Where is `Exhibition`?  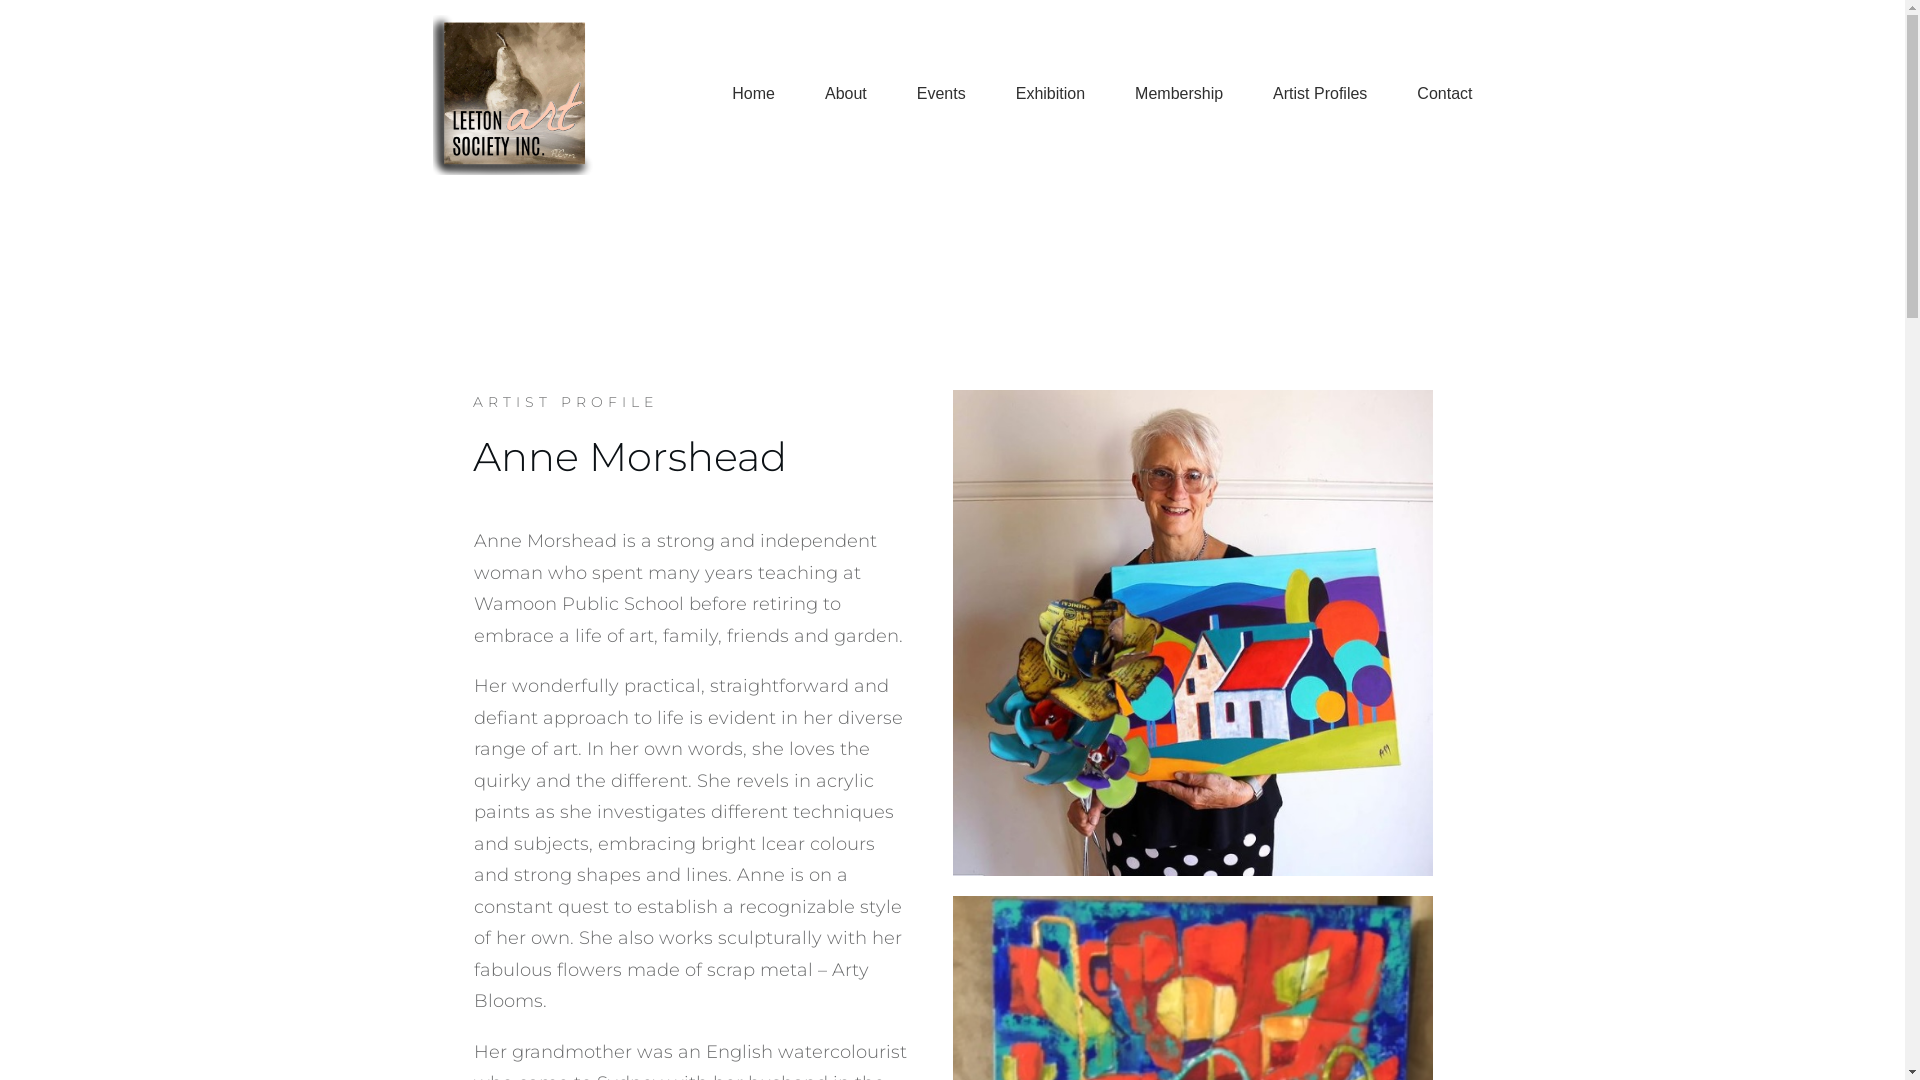
Exhibition is located at coordinates (1050, 94).